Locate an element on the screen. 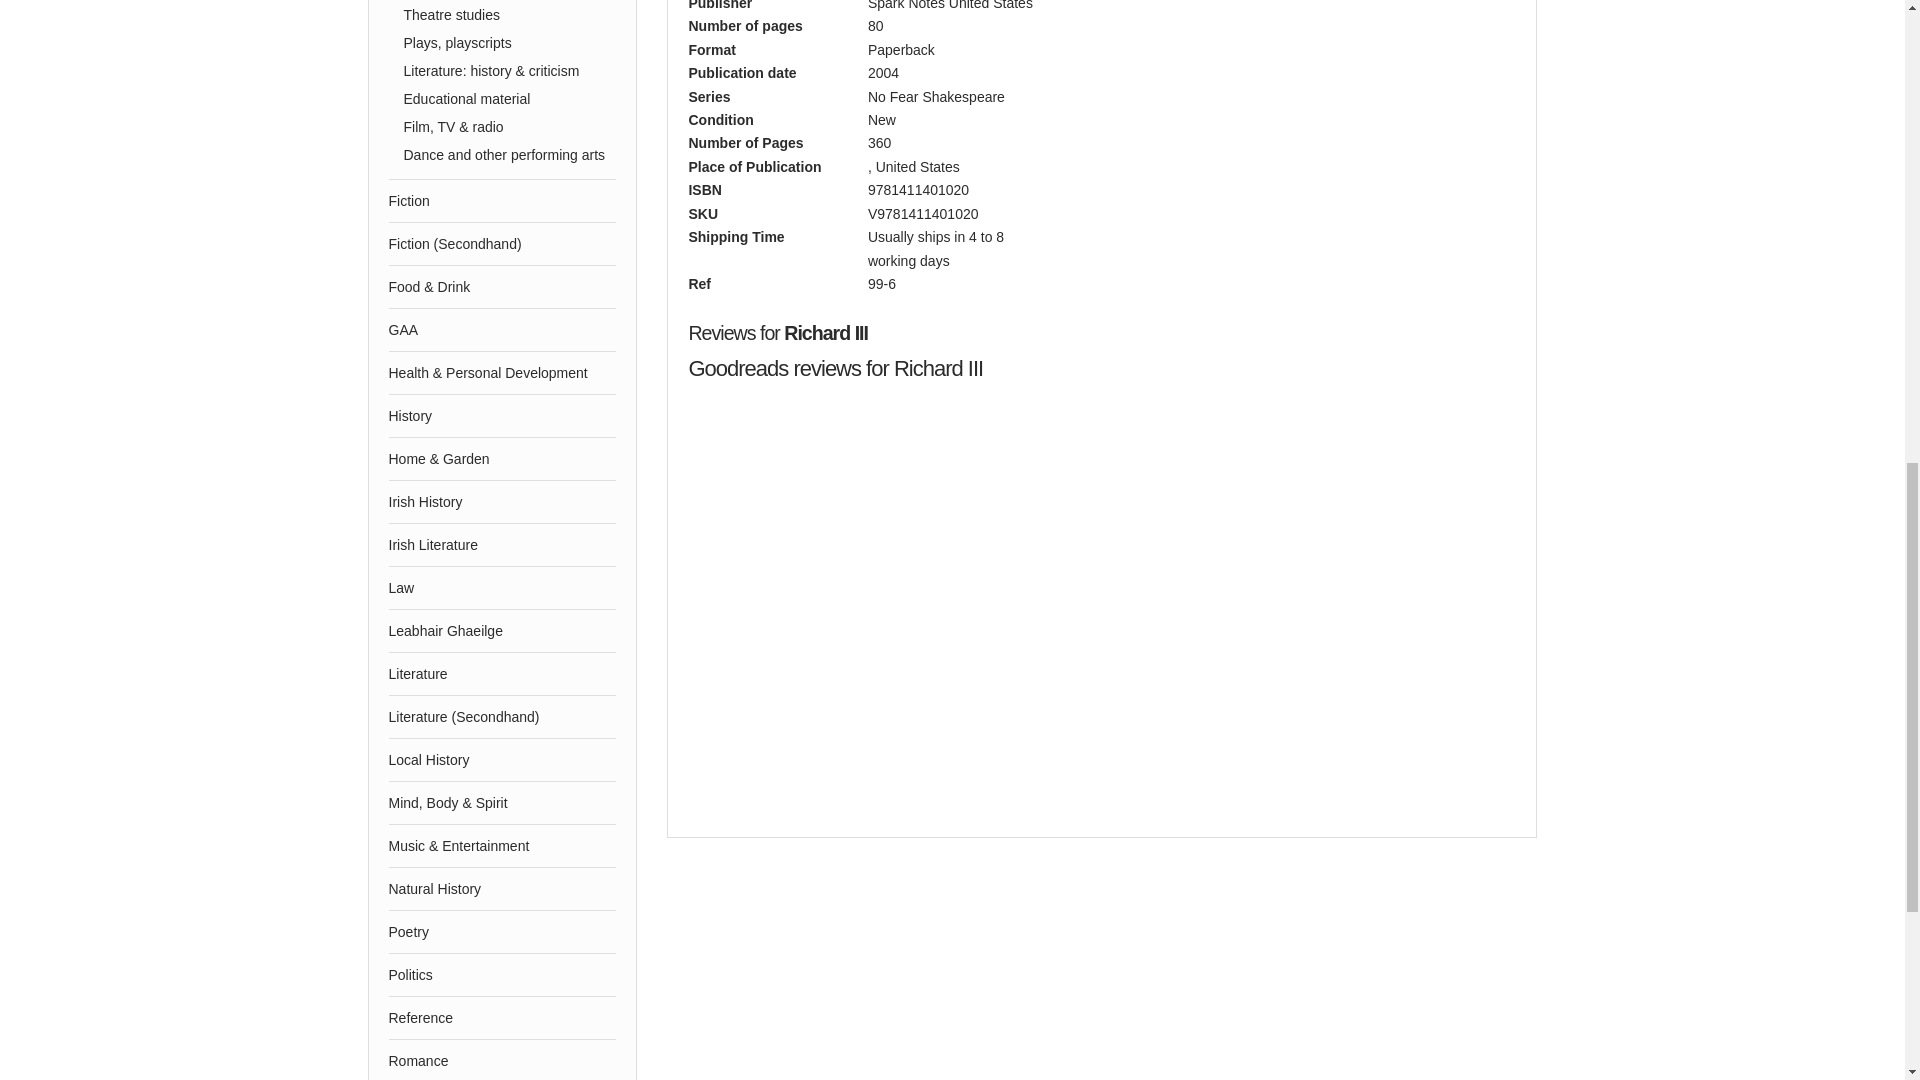 This screenshot has width=1920, height=1080. Educational material is located at coordinates (510, 98).